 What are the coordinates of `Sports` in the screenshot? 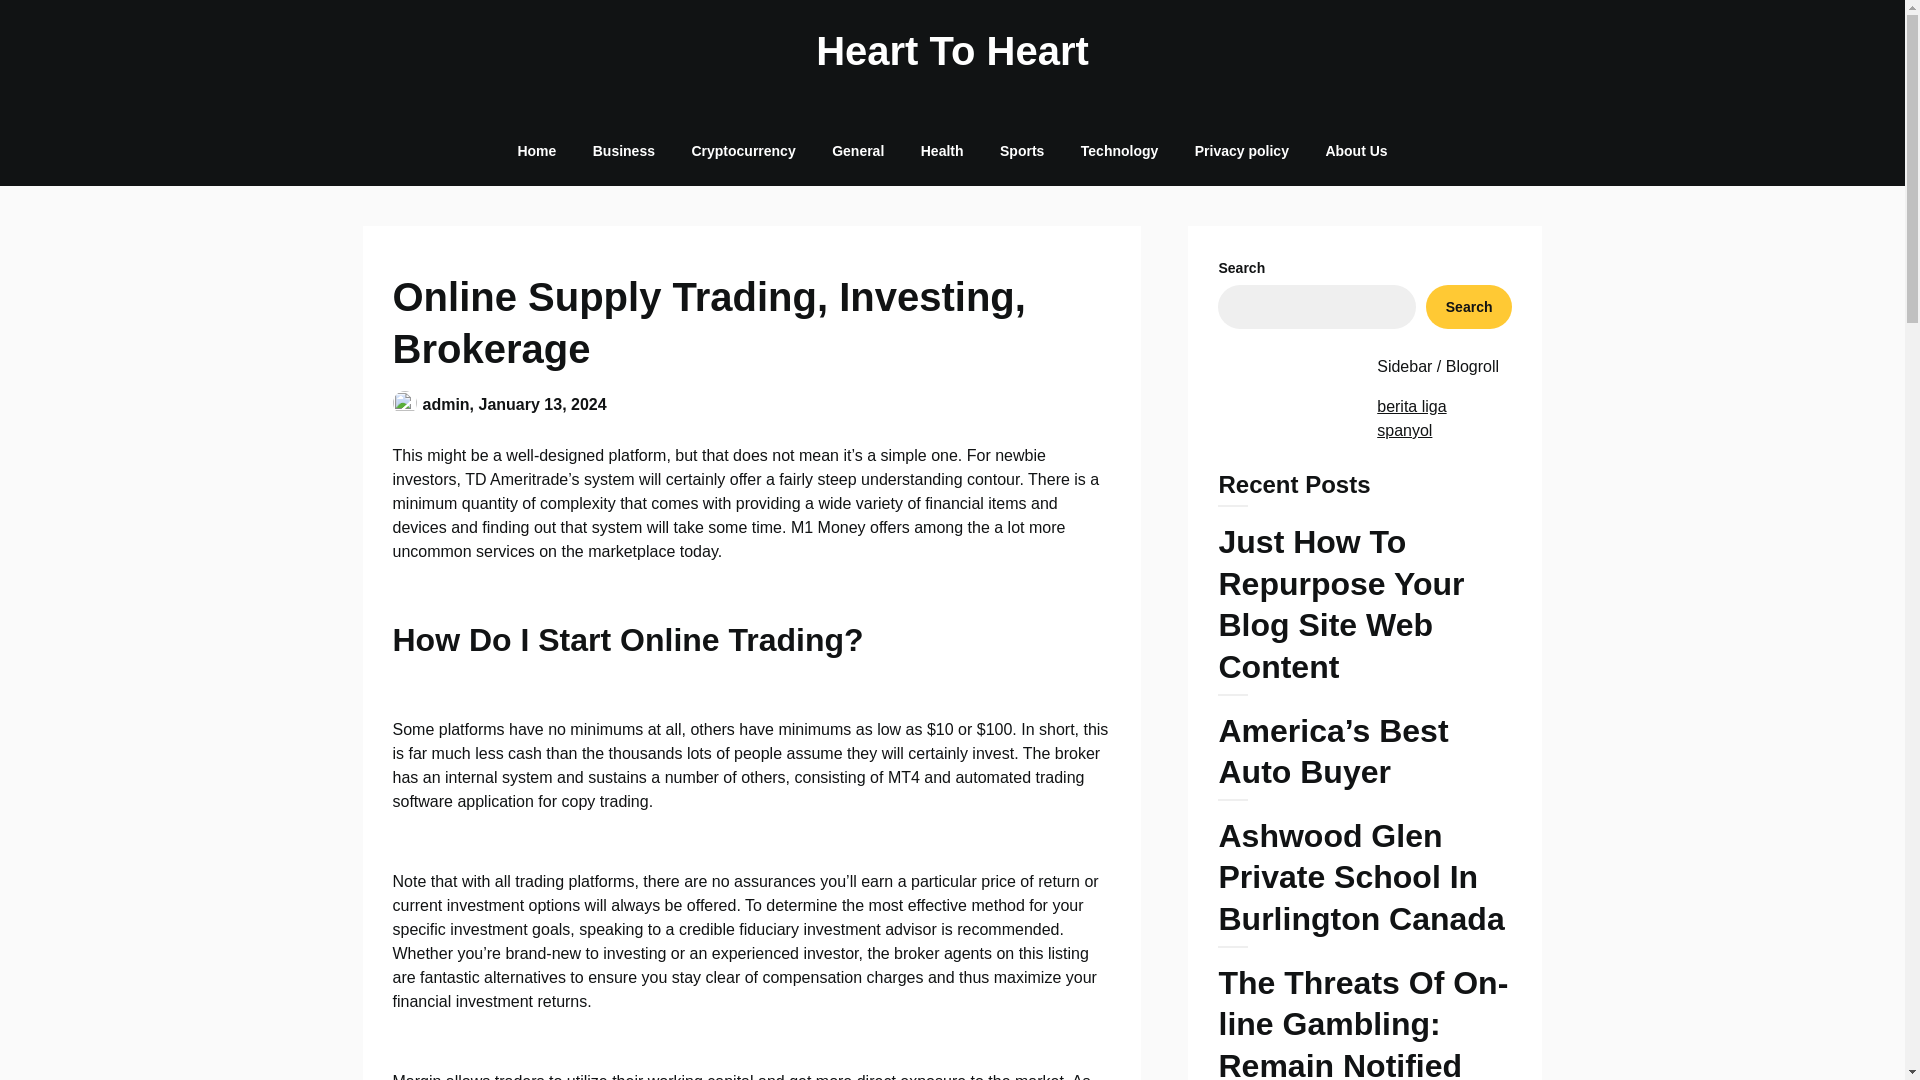 It's located at (1021, 150).